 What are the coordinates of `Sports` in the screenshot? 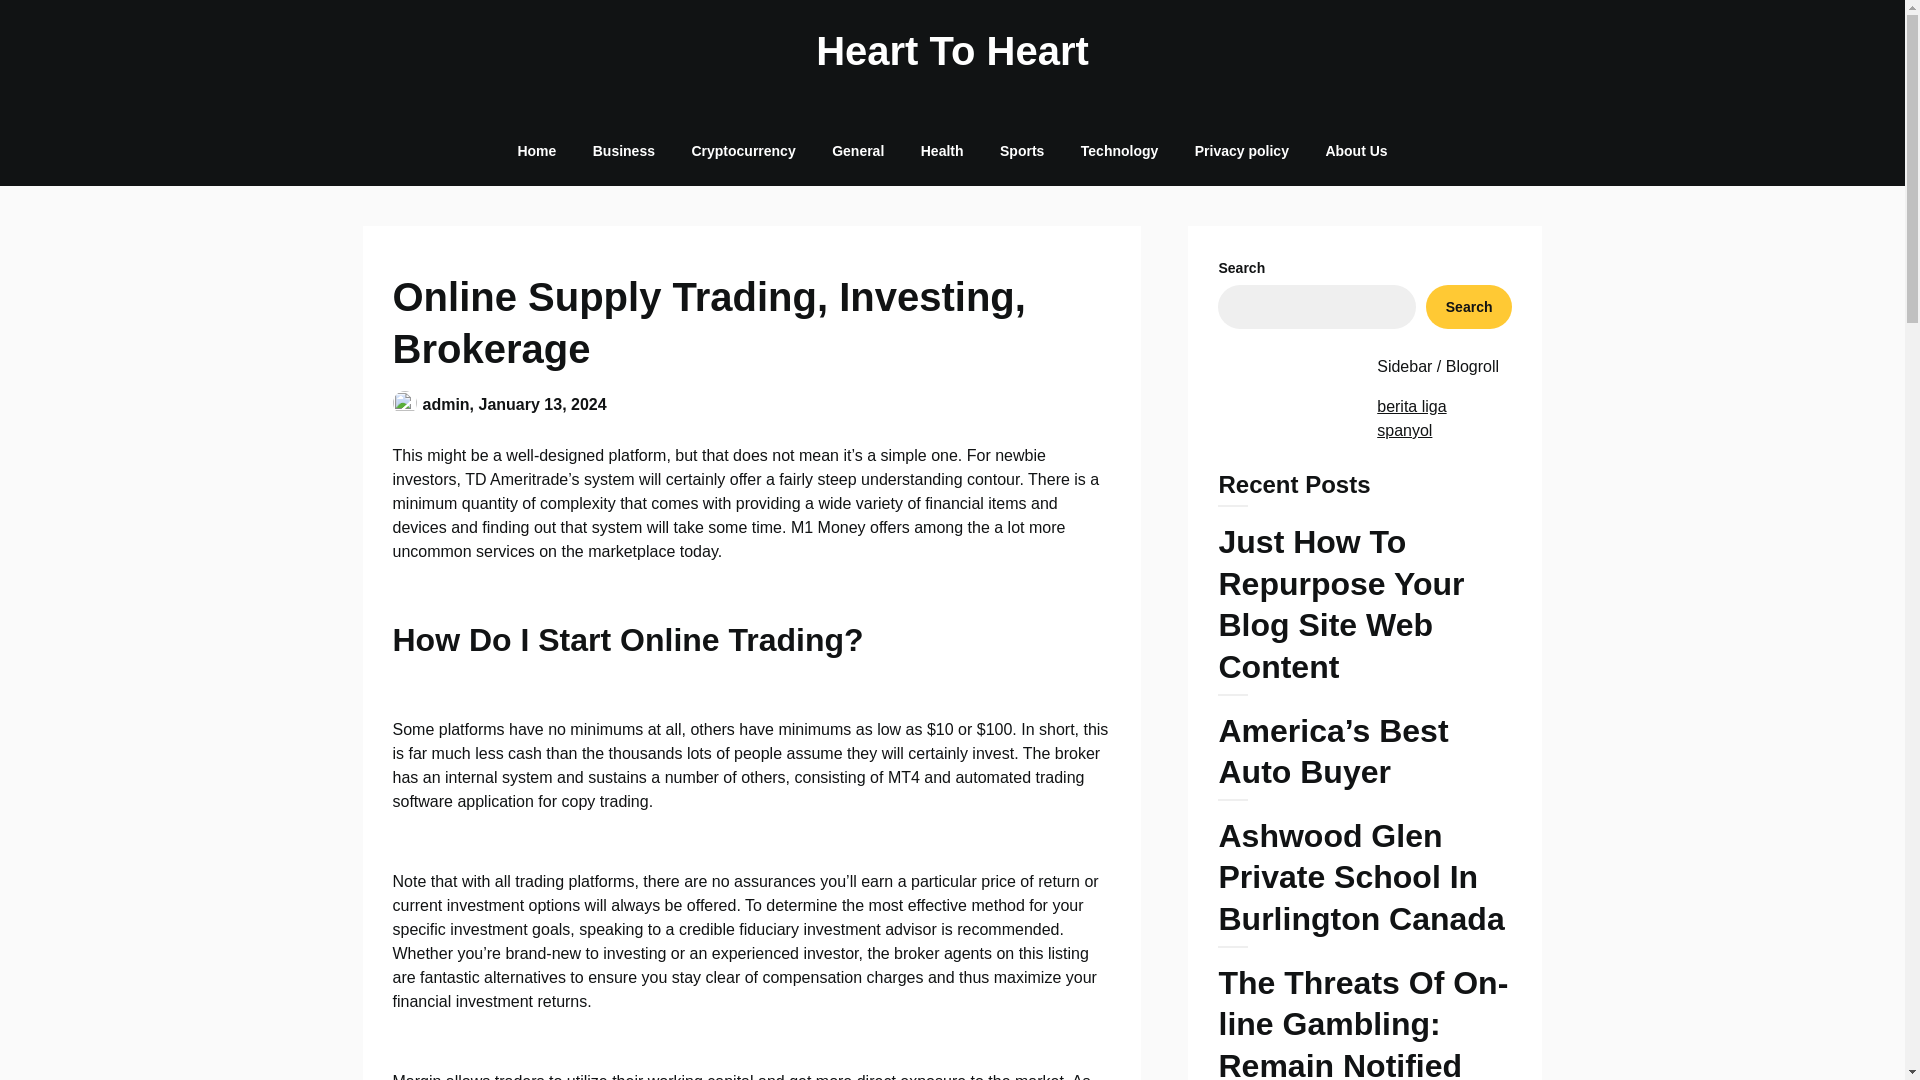 It's located at (1021, 150).